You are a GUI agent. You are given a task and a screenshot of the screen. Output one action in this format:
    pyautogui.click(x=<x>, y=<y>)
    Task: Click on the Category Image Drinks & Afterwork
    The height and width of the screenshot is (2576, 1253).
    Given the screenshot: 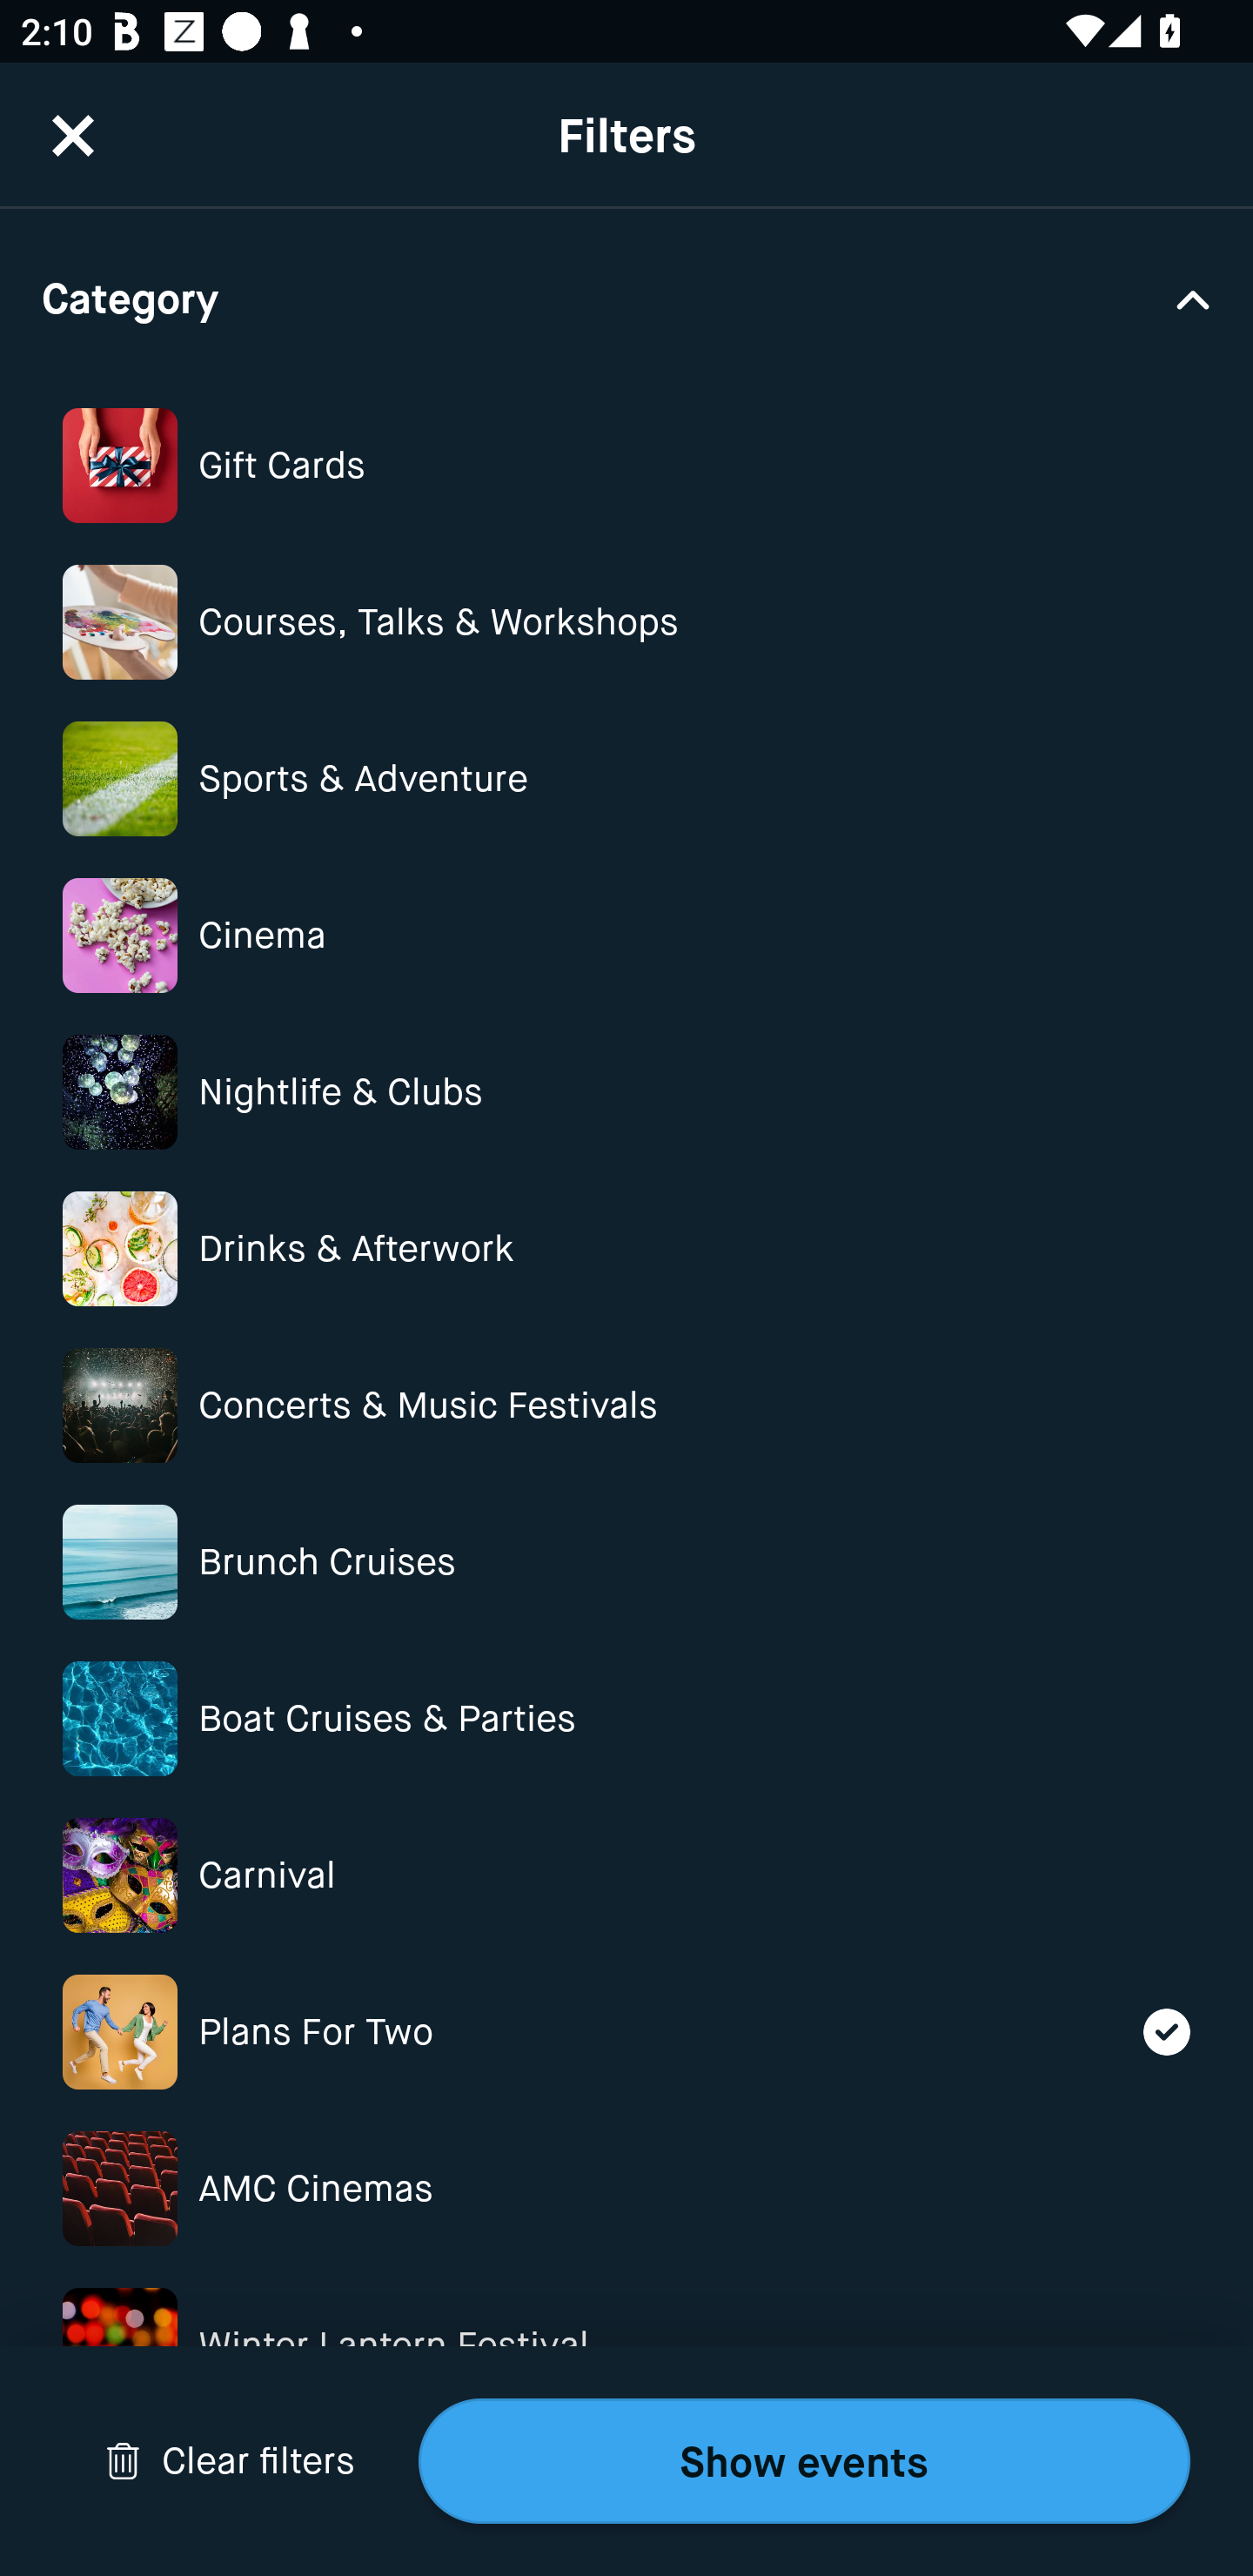 What is the action you would take?
    pyautogui.click(x=626, y=1248)
    